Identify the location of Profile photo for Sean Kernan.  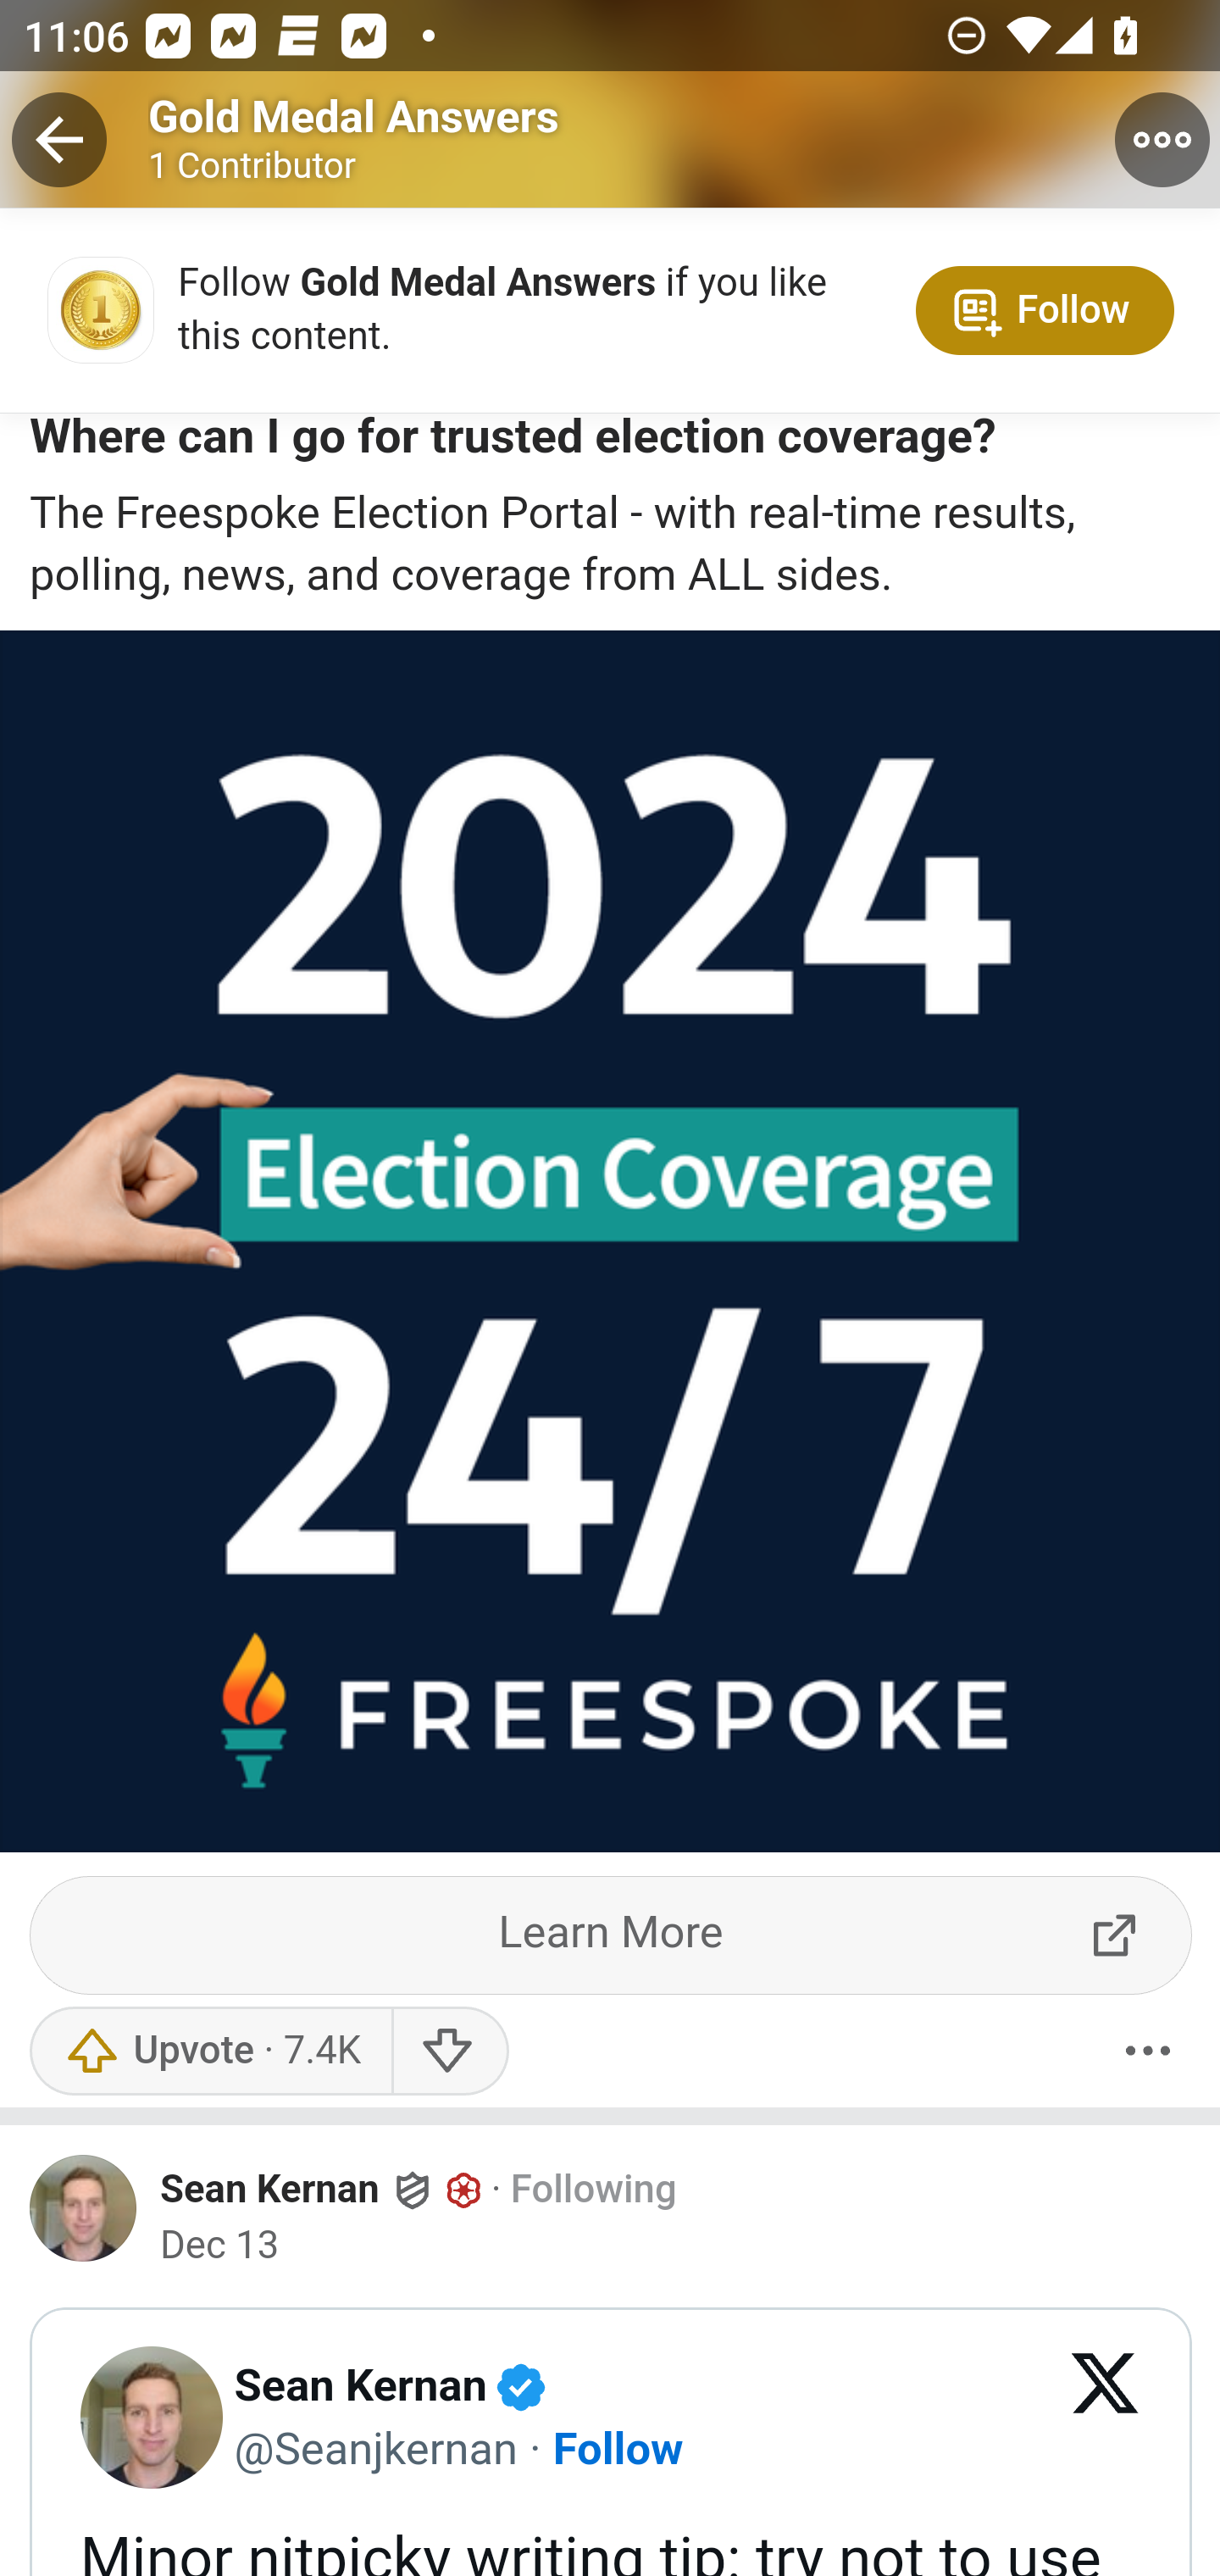
(84, 2207).